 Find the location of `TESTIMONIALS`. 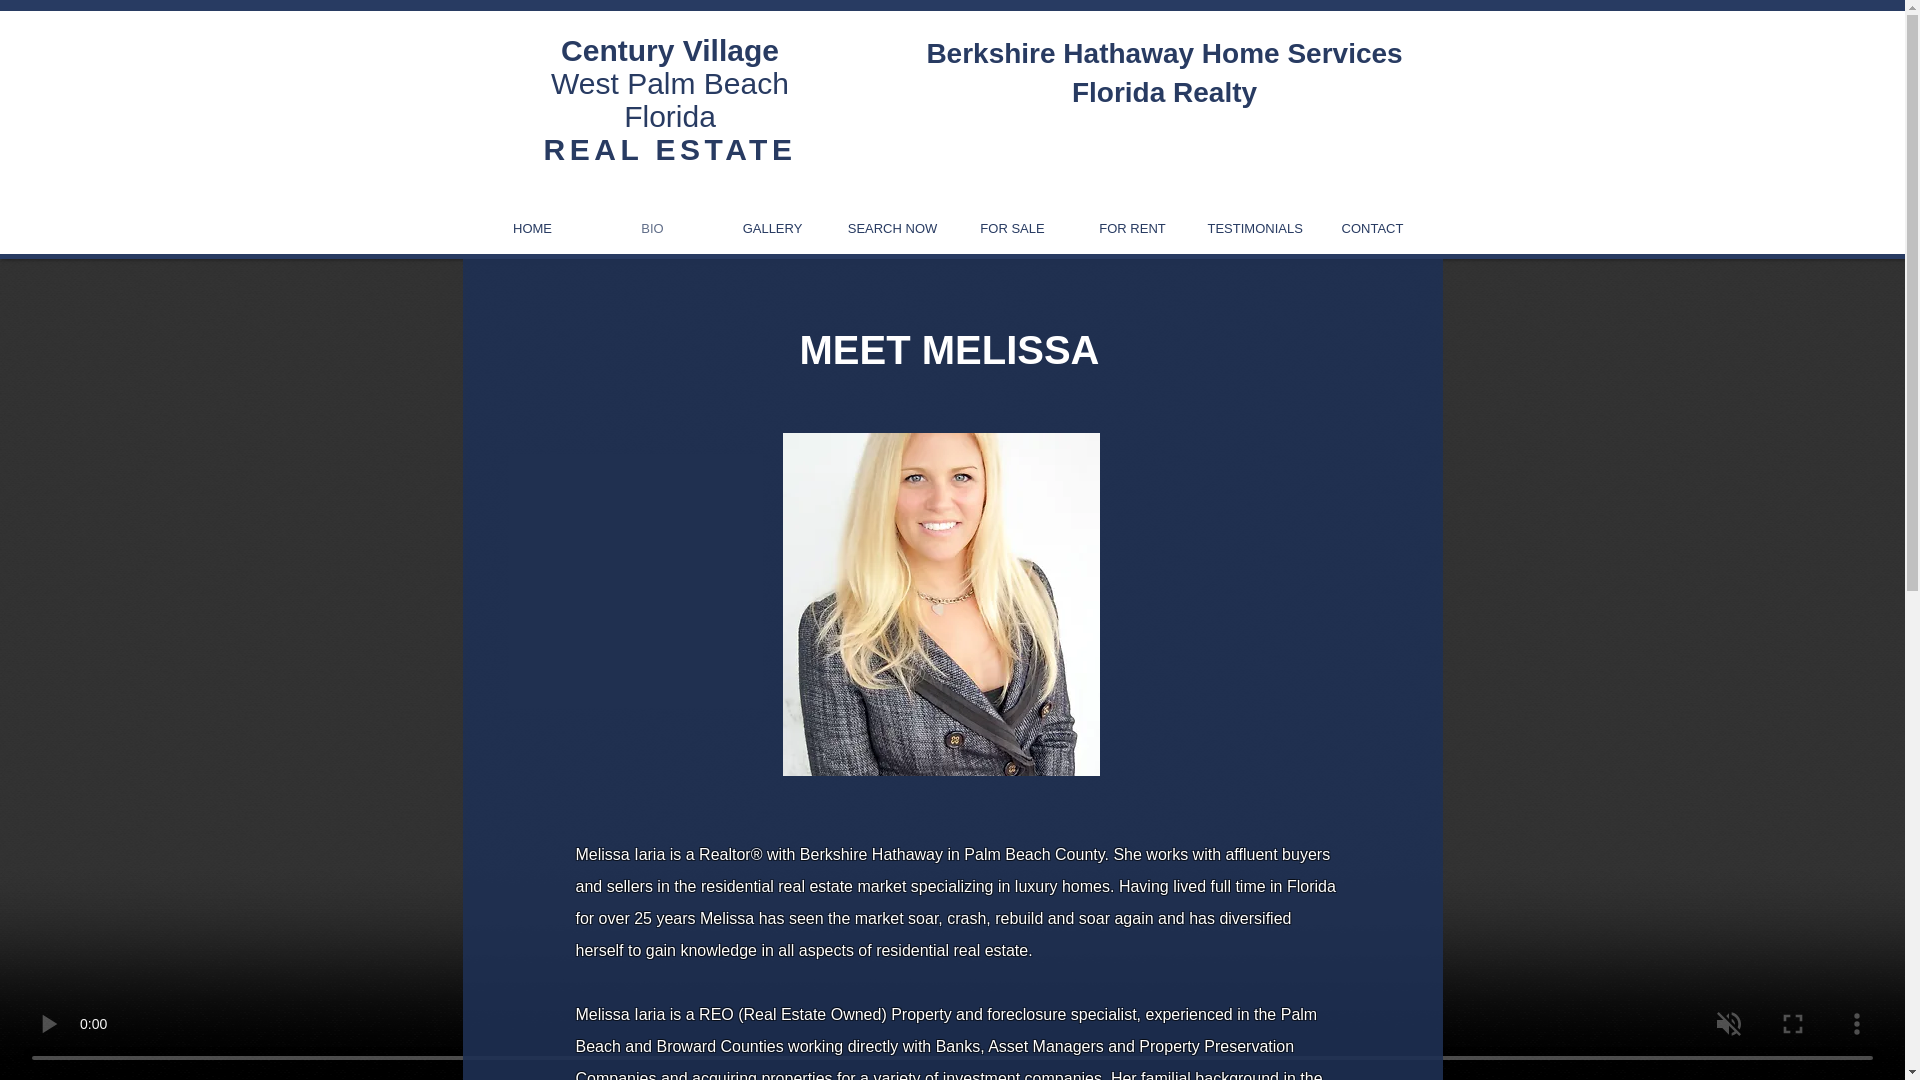

TESTIMONIALS is located at coordinates (1372, 228).